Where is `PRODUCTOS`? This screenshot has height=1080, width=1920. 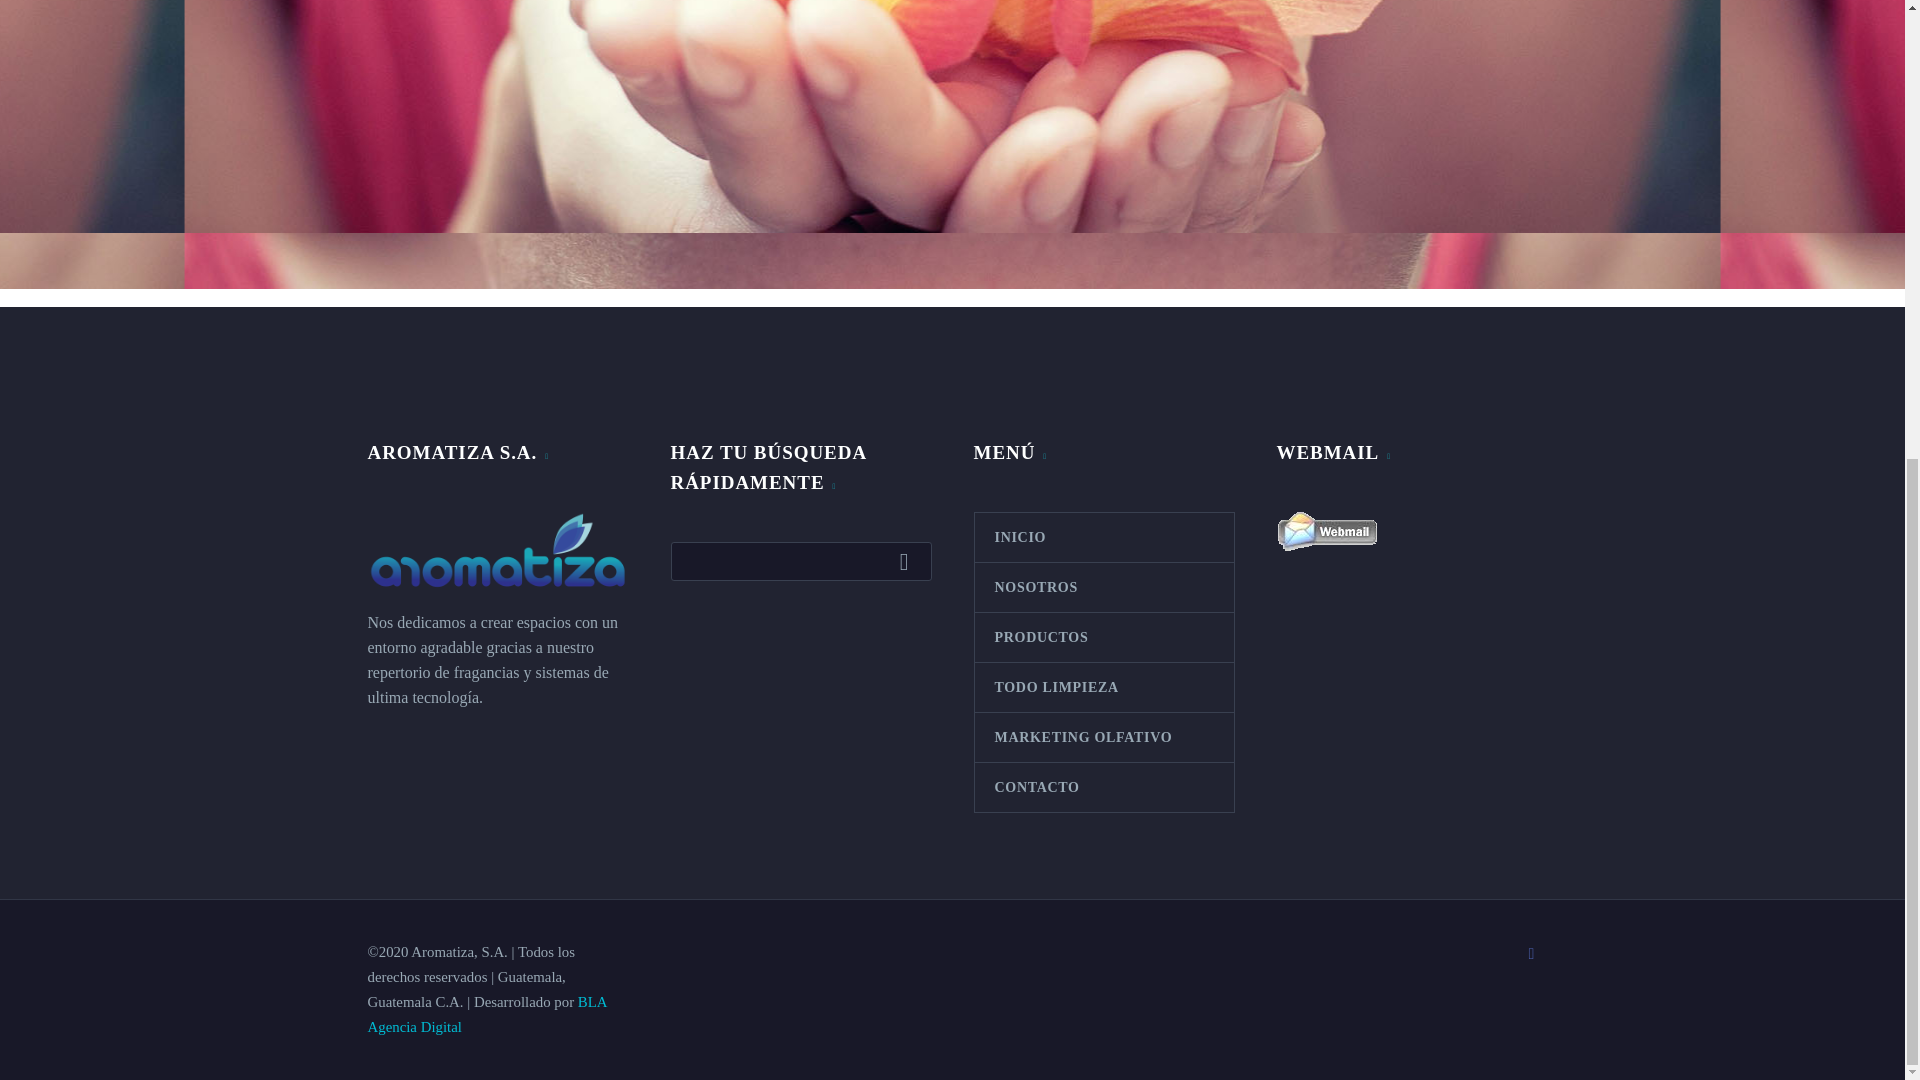
PRODUCTOS is located at coordinates (1102, 638).